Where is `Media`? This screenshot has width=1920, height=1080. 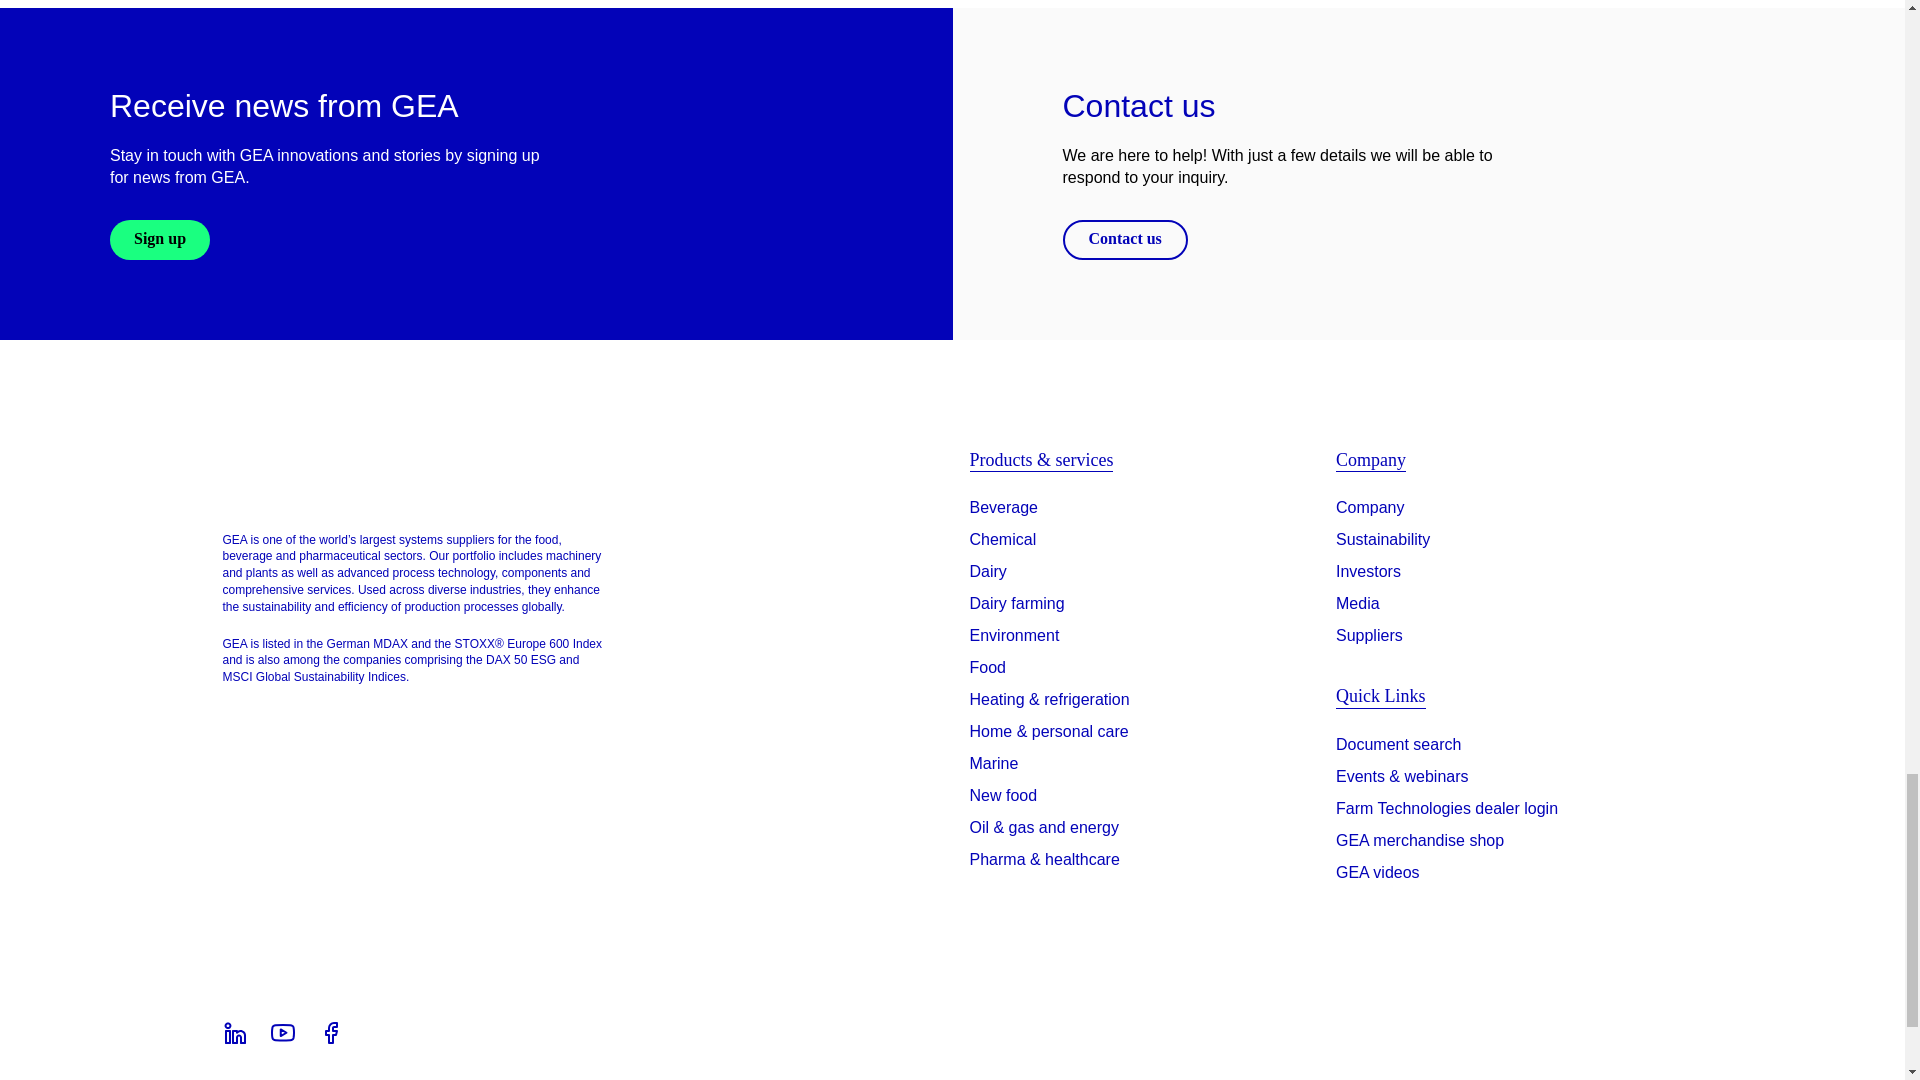 Media is located at coordinates (1358, 603).